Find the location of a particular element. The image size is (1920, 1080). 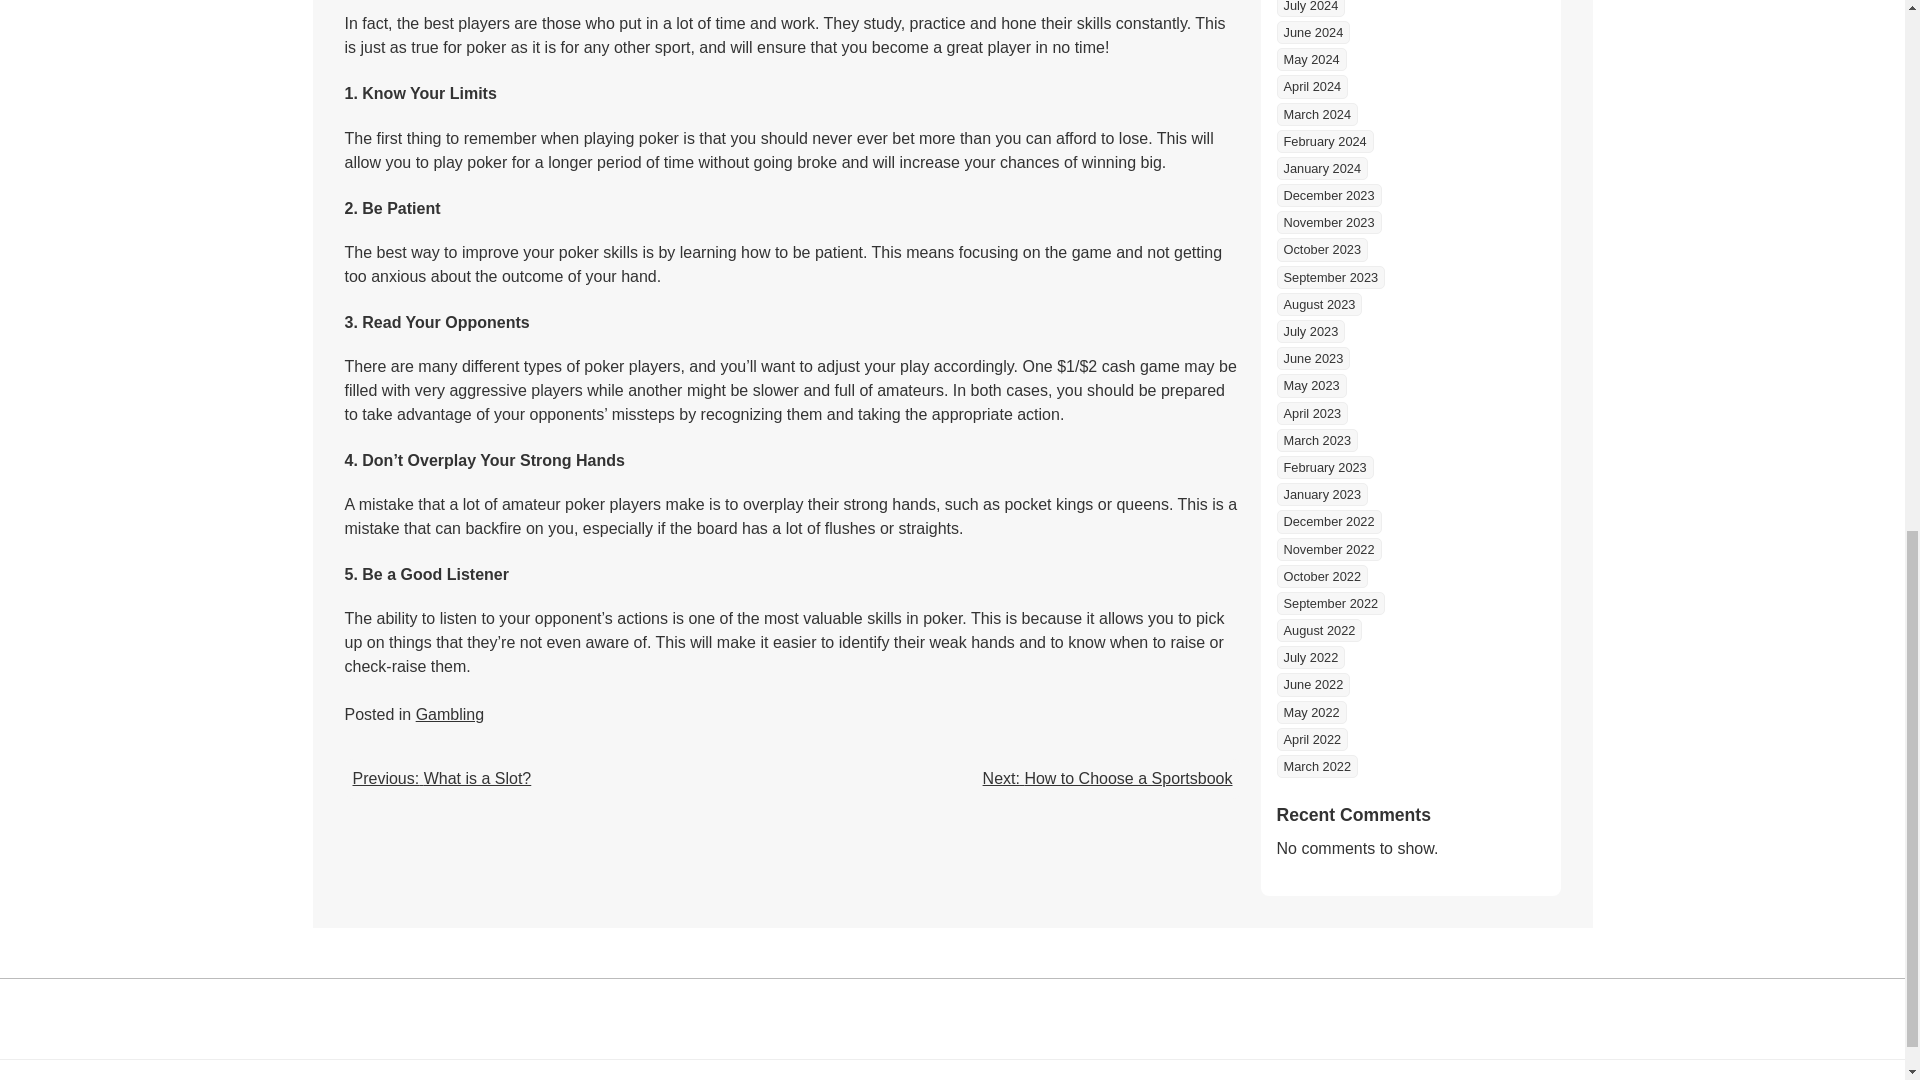

Gambling is located at coordinates (450, 714).